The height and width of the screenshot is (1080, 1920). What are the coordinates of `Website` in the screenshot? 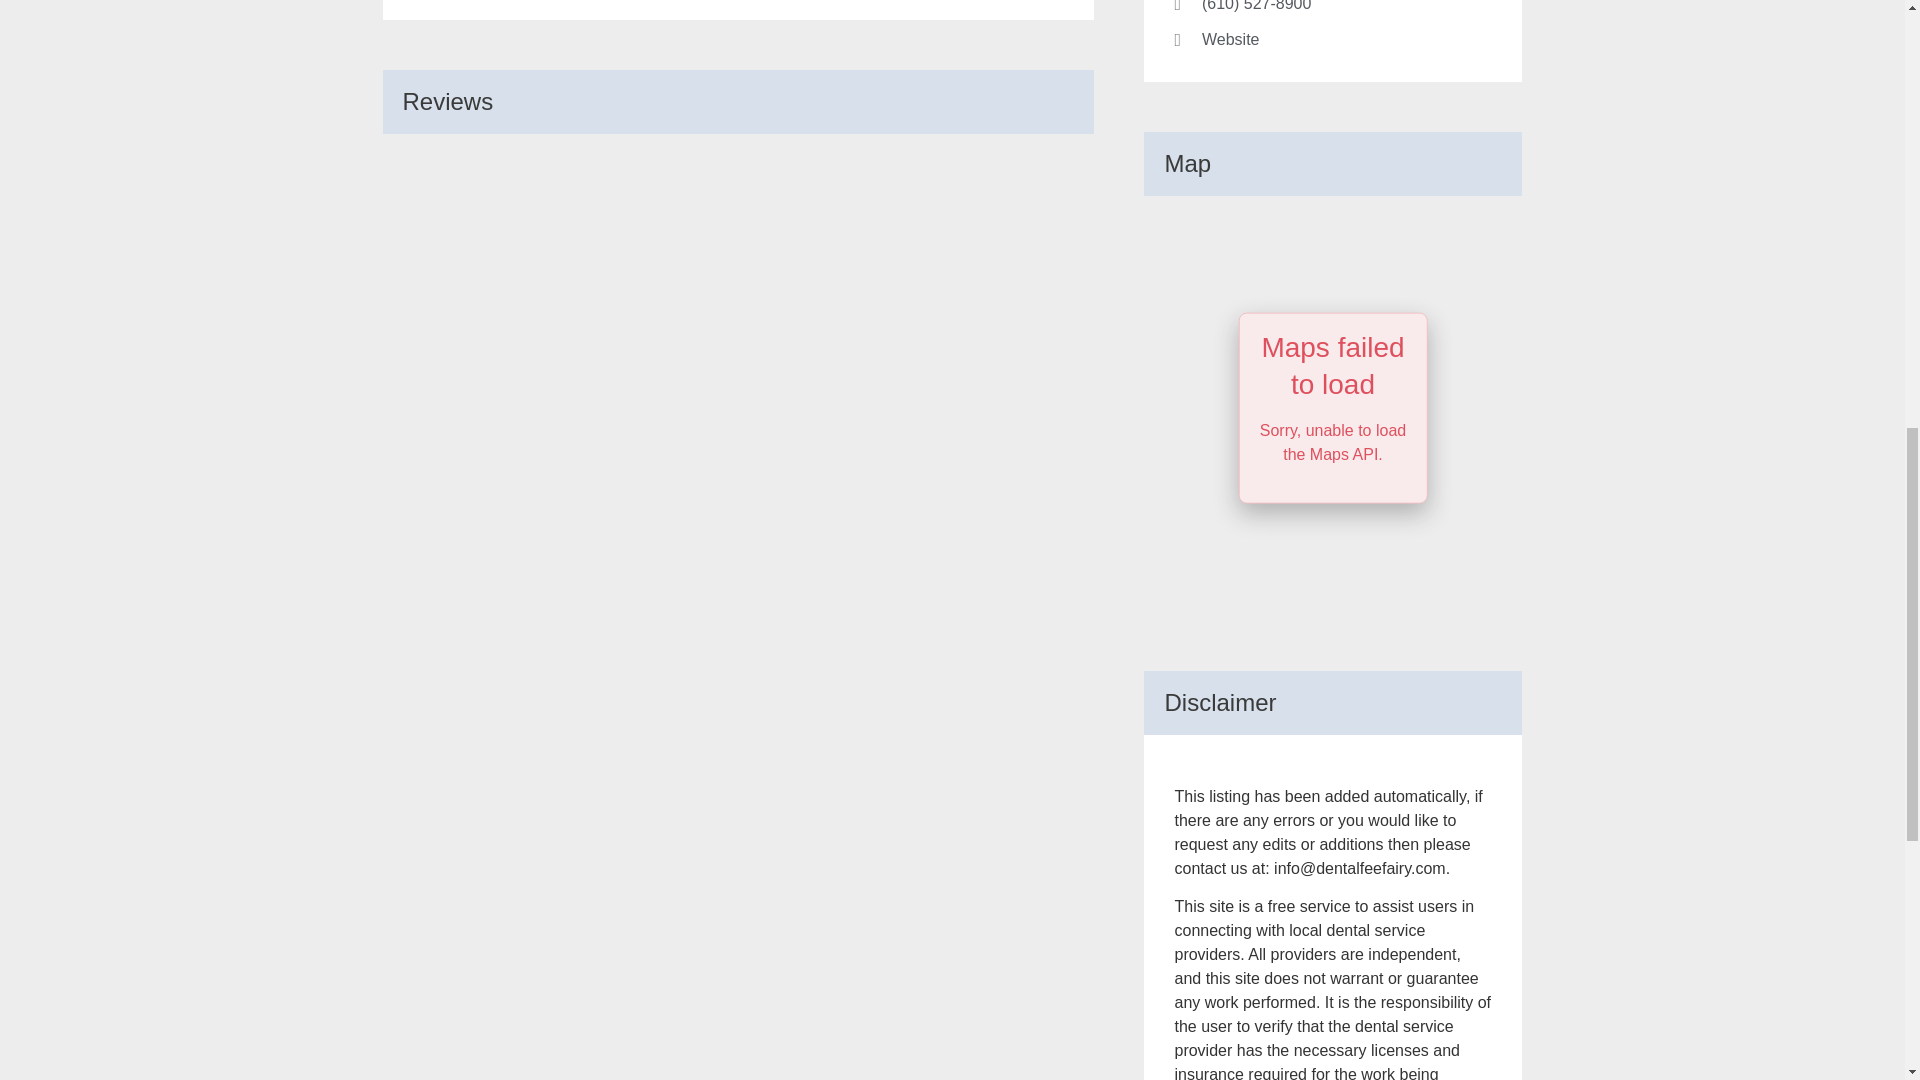 It's located at (1332, 40).